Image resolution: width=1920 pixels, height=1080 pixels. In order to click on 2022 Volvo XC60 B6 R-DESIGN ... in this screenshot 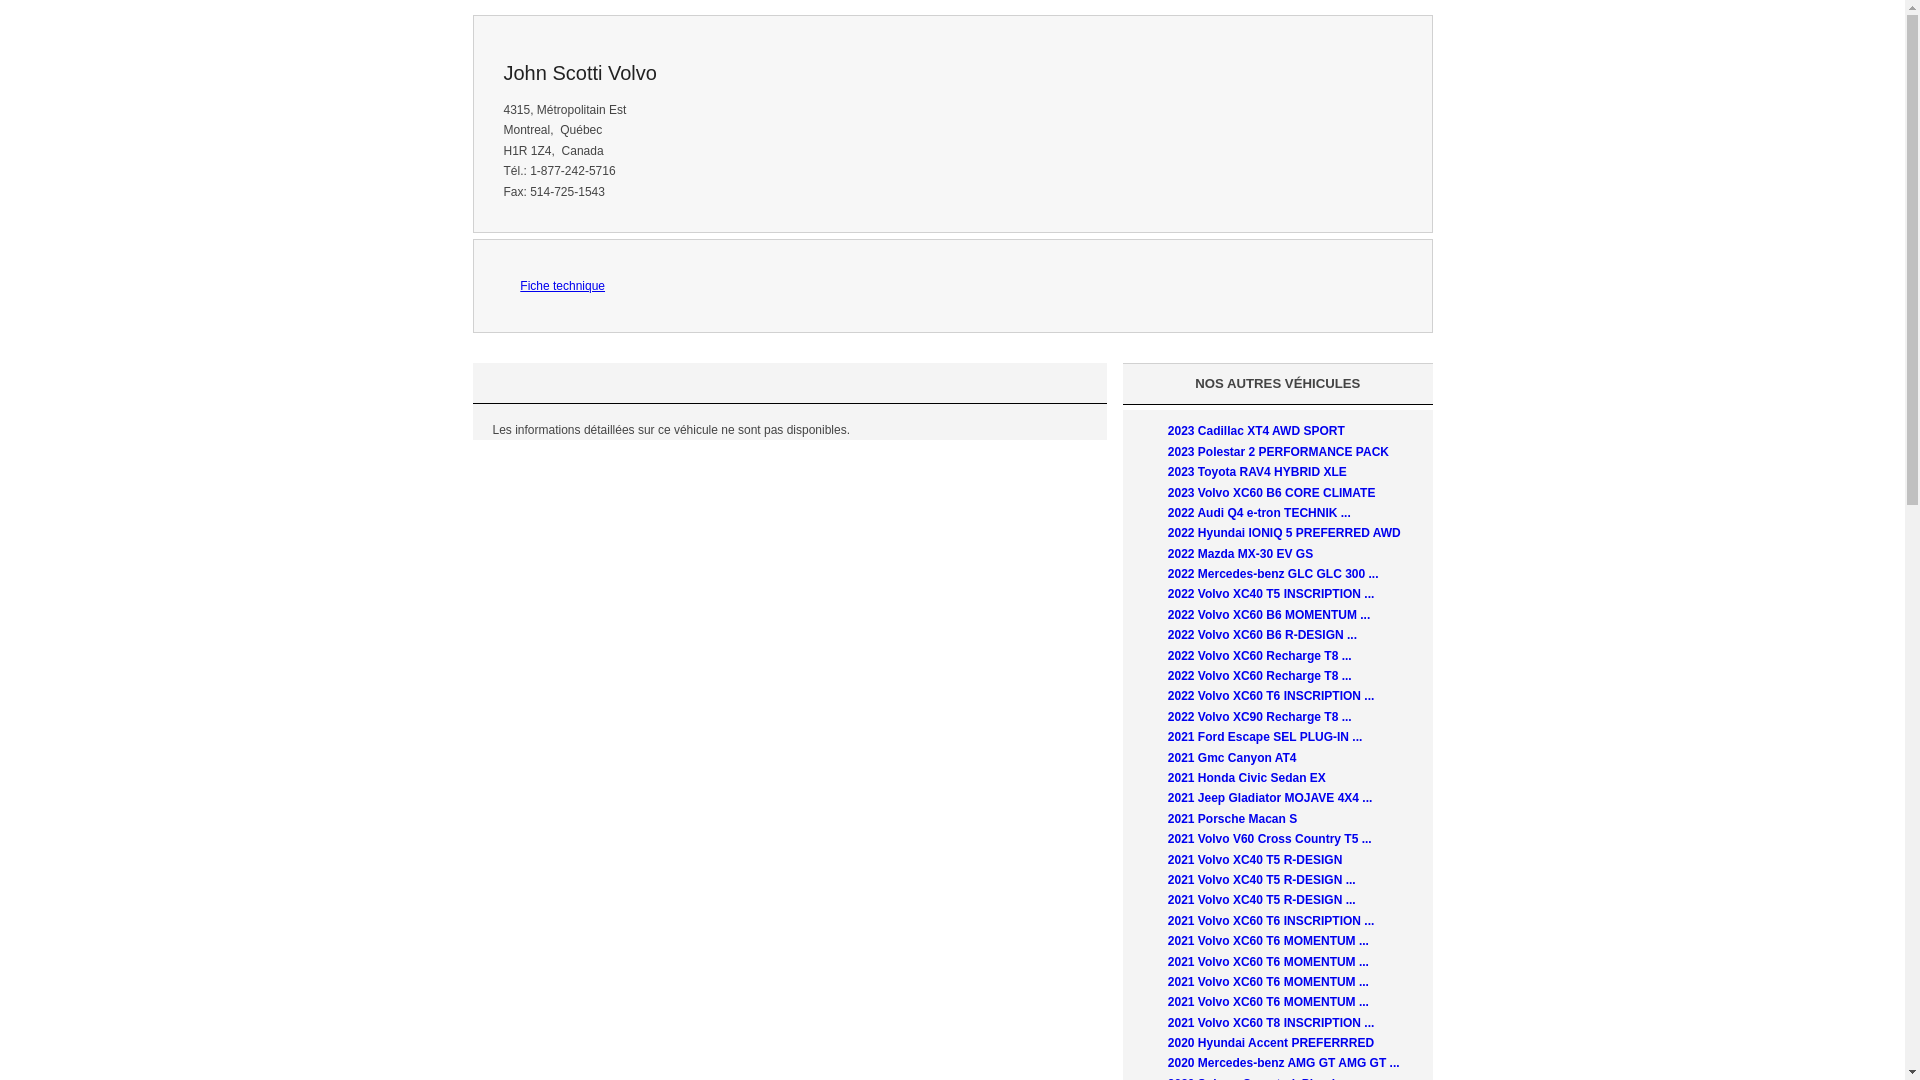, I will do `click(1262, 635)`.